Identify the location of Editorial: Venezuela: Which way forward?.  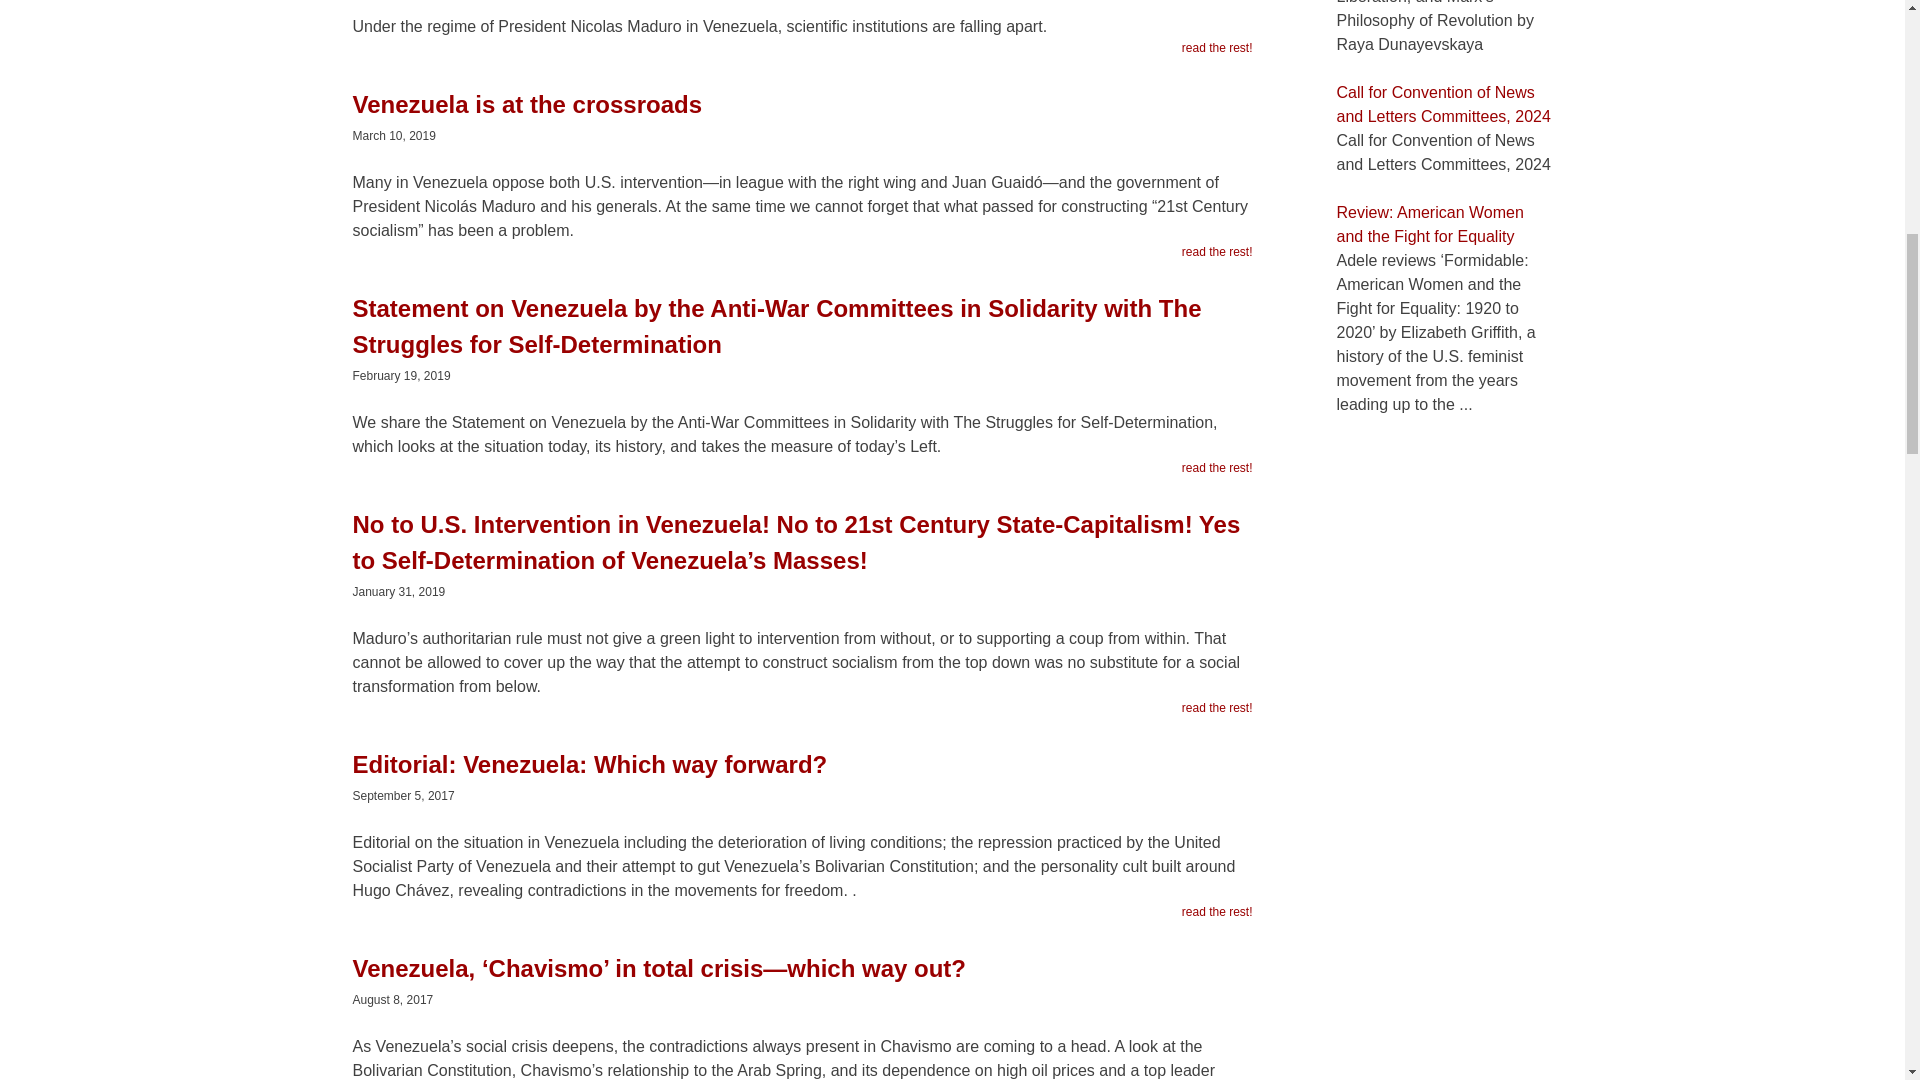
(801, 775).